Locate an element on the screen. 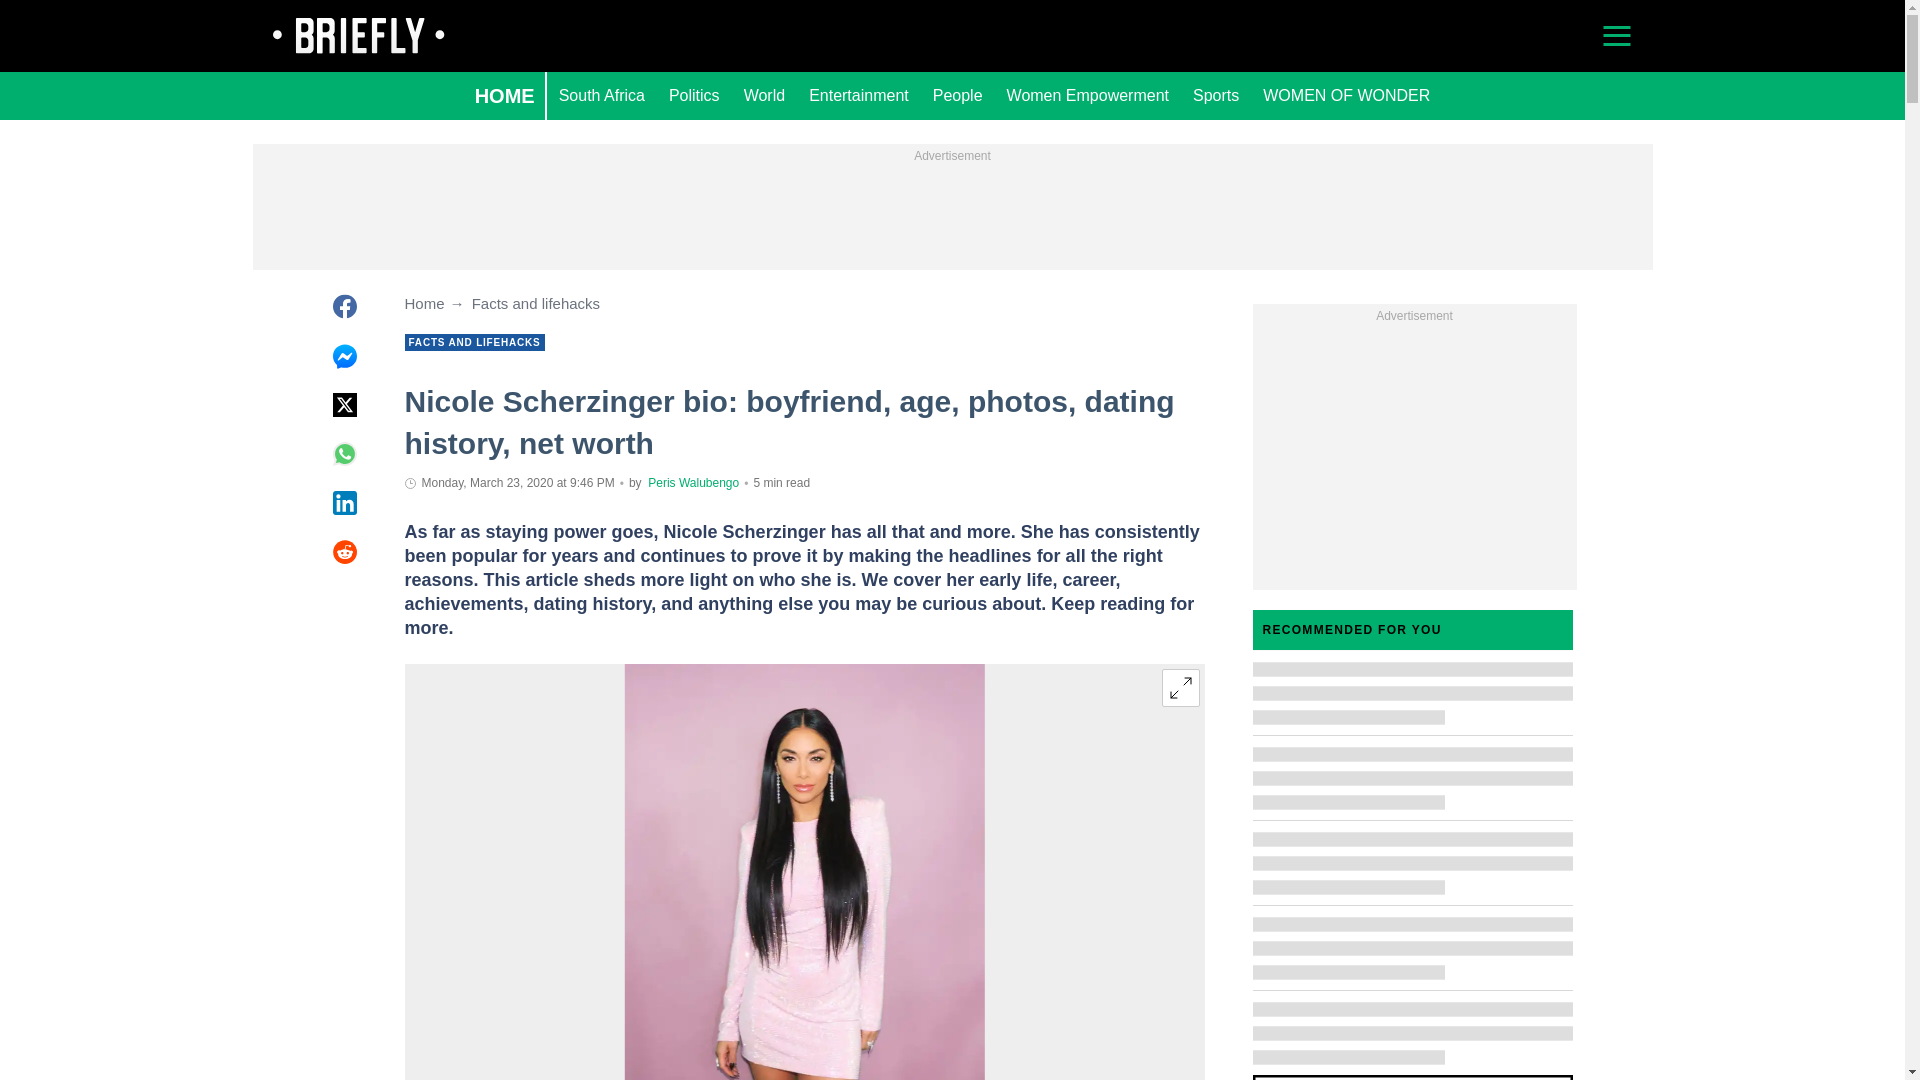 The image size is (1920, 1080). HOME is located at coordinates (504, 96).